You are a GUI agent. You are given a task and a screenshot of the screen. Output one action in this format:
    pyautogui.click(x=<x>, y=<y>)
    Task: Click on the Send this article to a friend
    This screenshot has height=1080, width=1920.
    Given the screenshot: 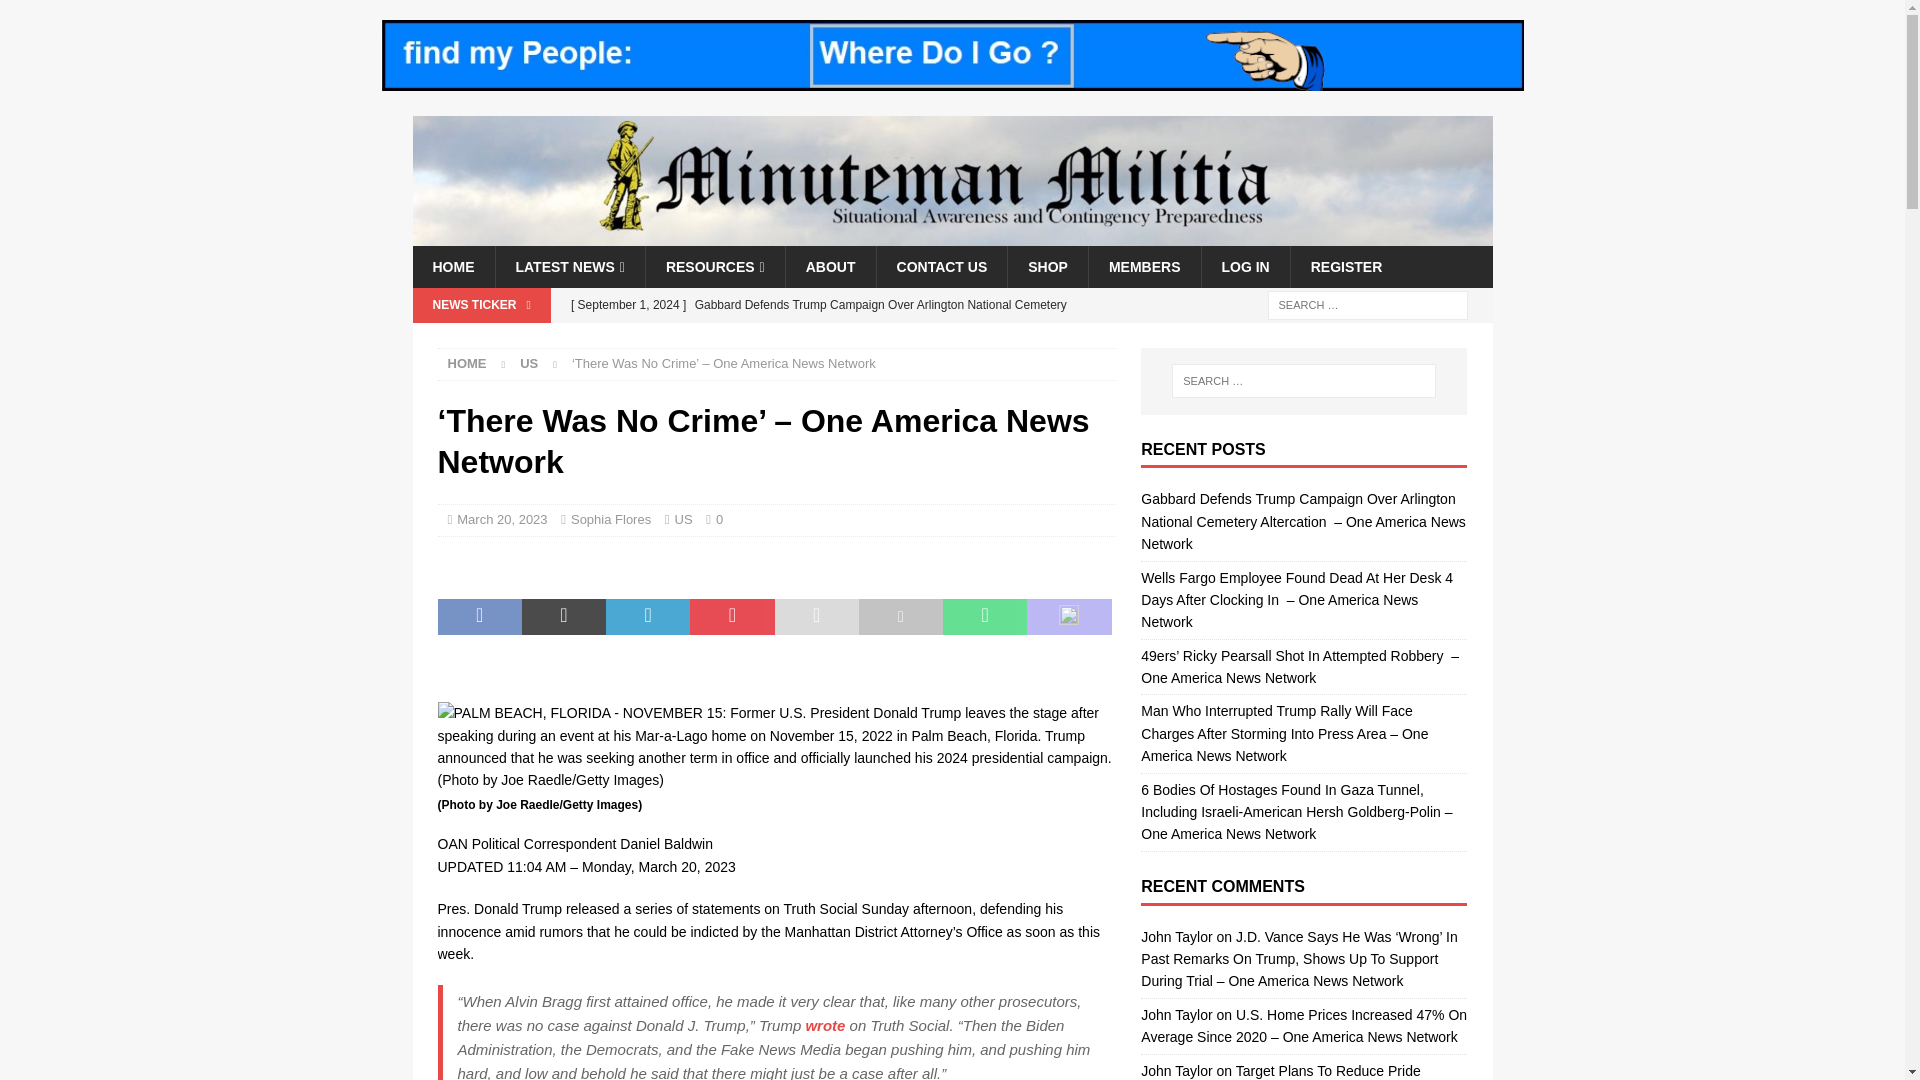 What is the action you would take?
    pyautogui.click(x=816, y=617)
    